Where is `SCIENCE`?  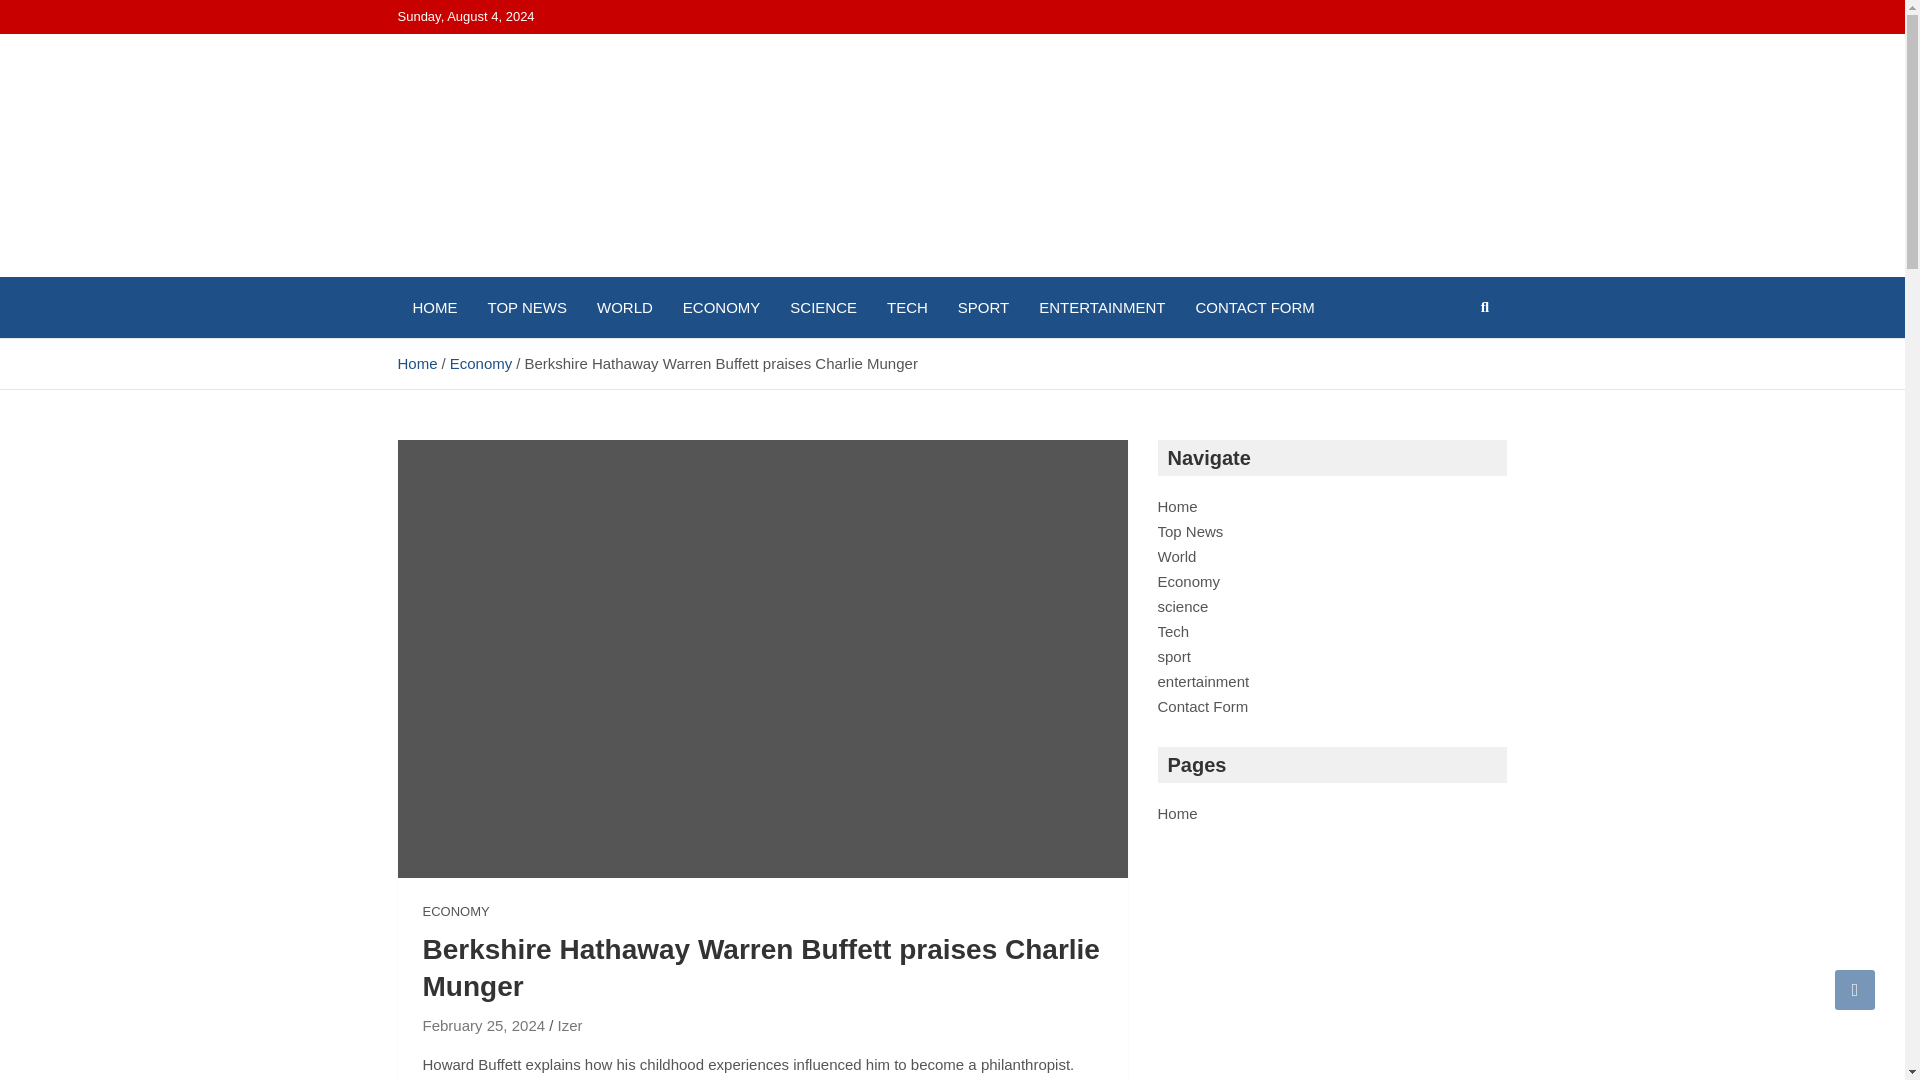
SCIENCE is located at coordinates (823, 307).